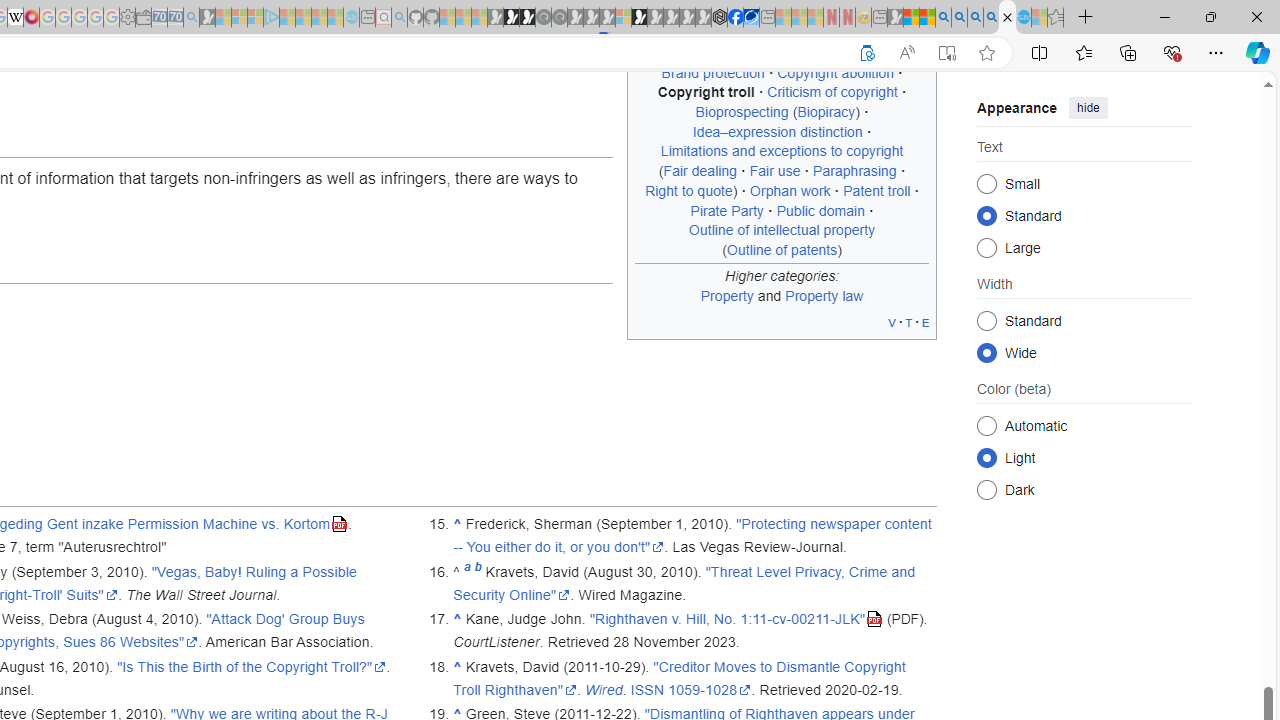 The height and width of the screenshot is (720, 1280). What do you see at coordinates (986, 320) in the screenshot?
I see `Standard` at bounding box center [986, 320].